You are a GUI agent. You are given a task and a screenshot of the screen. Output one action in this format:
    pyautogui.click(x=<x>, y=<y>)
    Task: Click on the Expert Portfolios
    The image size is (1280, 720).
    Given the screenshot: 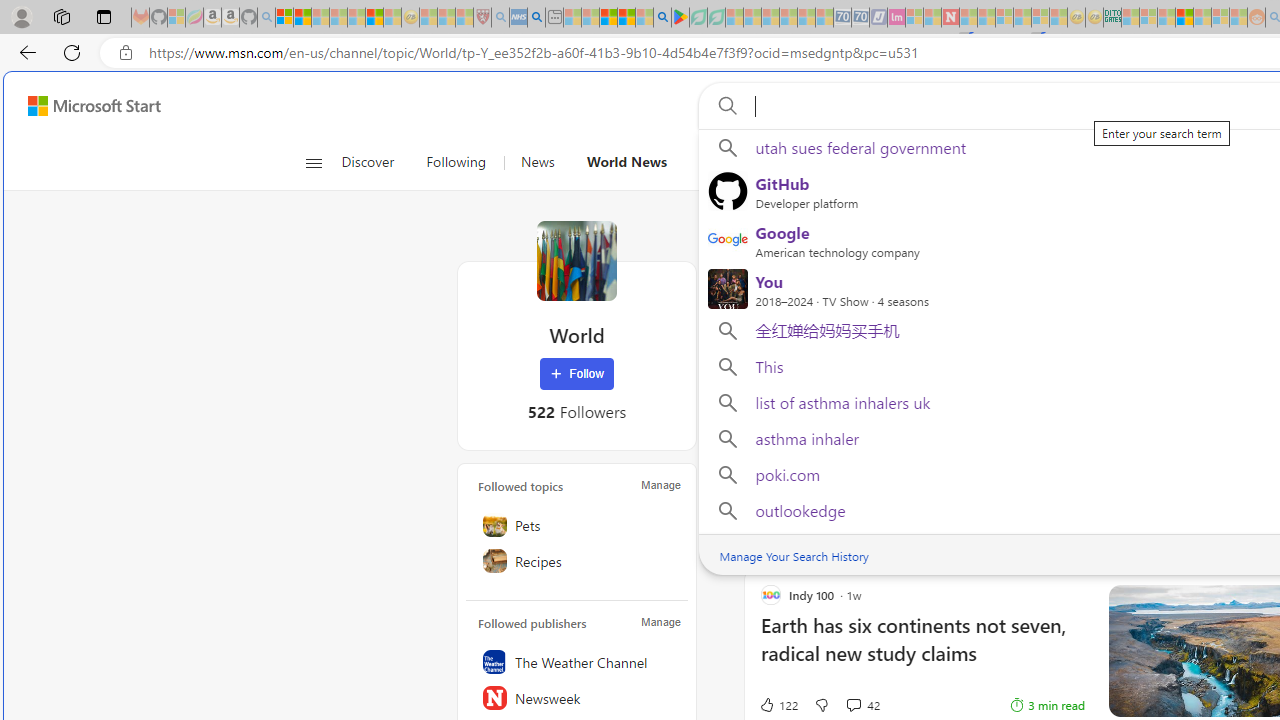 What is the action you would take?
    pyautogui.click(x=1184, y=18)
    